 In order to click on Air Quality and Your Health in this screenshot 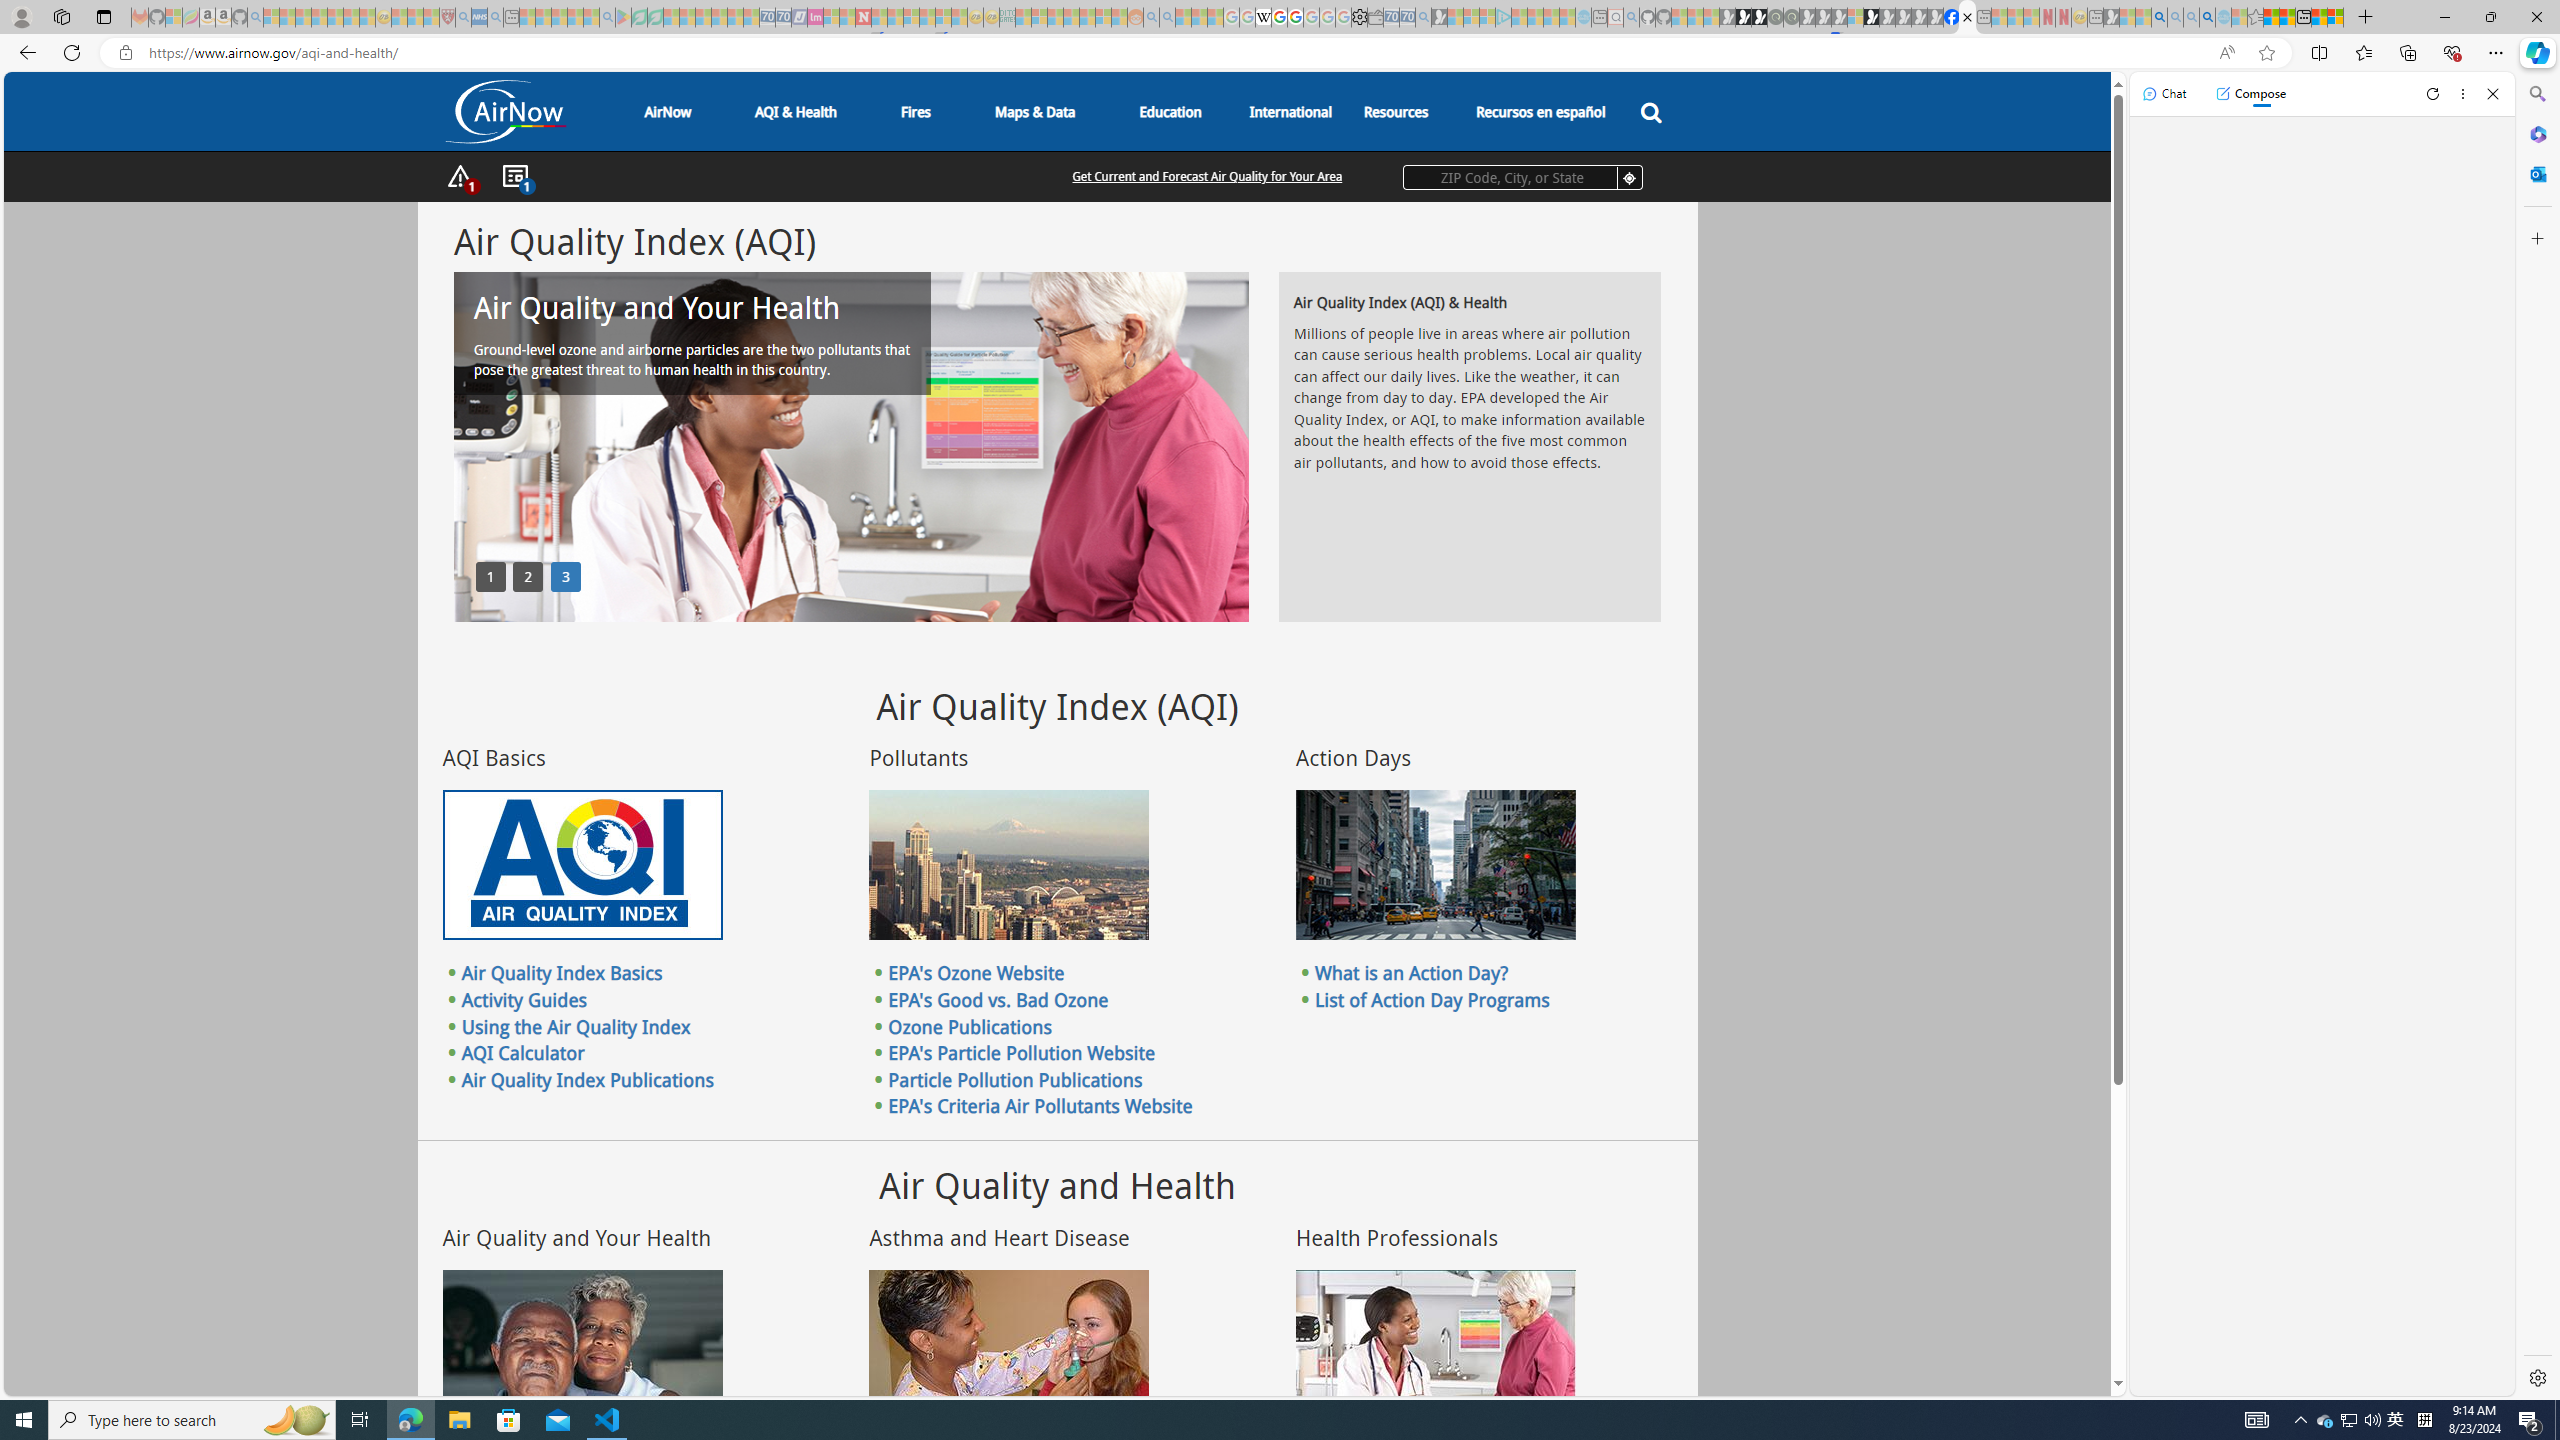, I will do `click(582, 1344)`.